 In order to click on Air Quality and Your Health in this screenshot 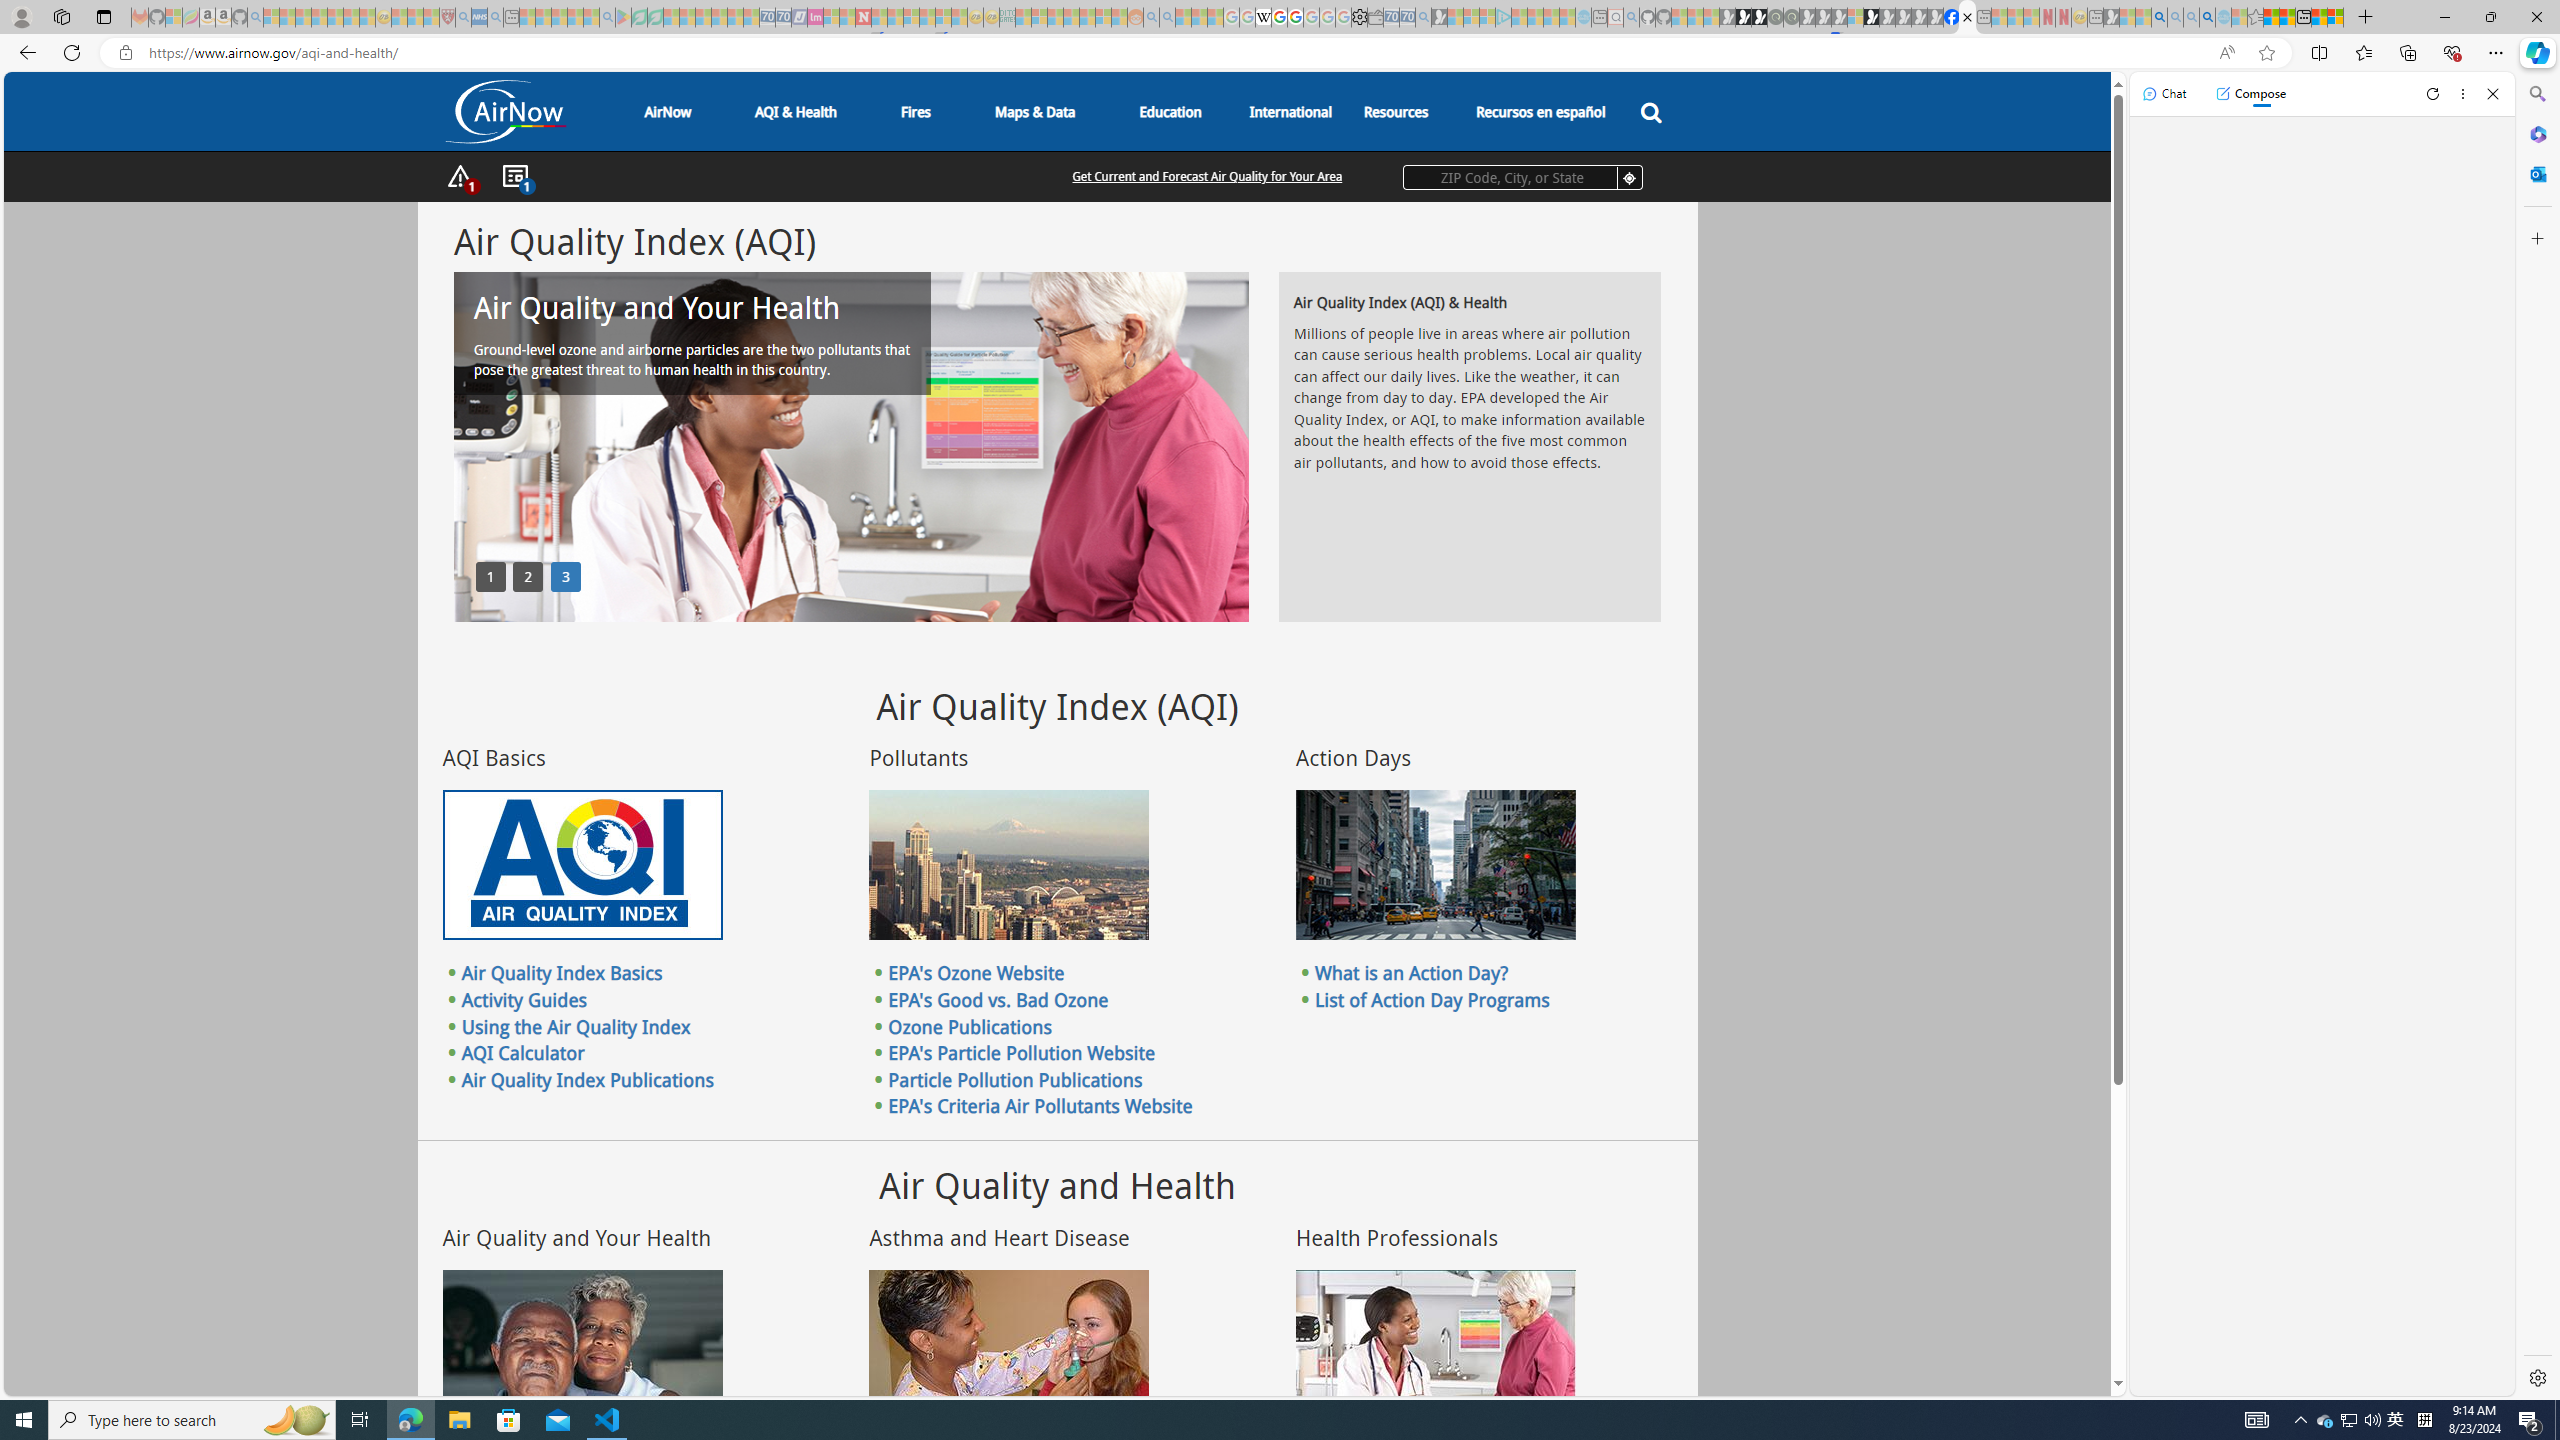, I will do `click(582, 1344)`.